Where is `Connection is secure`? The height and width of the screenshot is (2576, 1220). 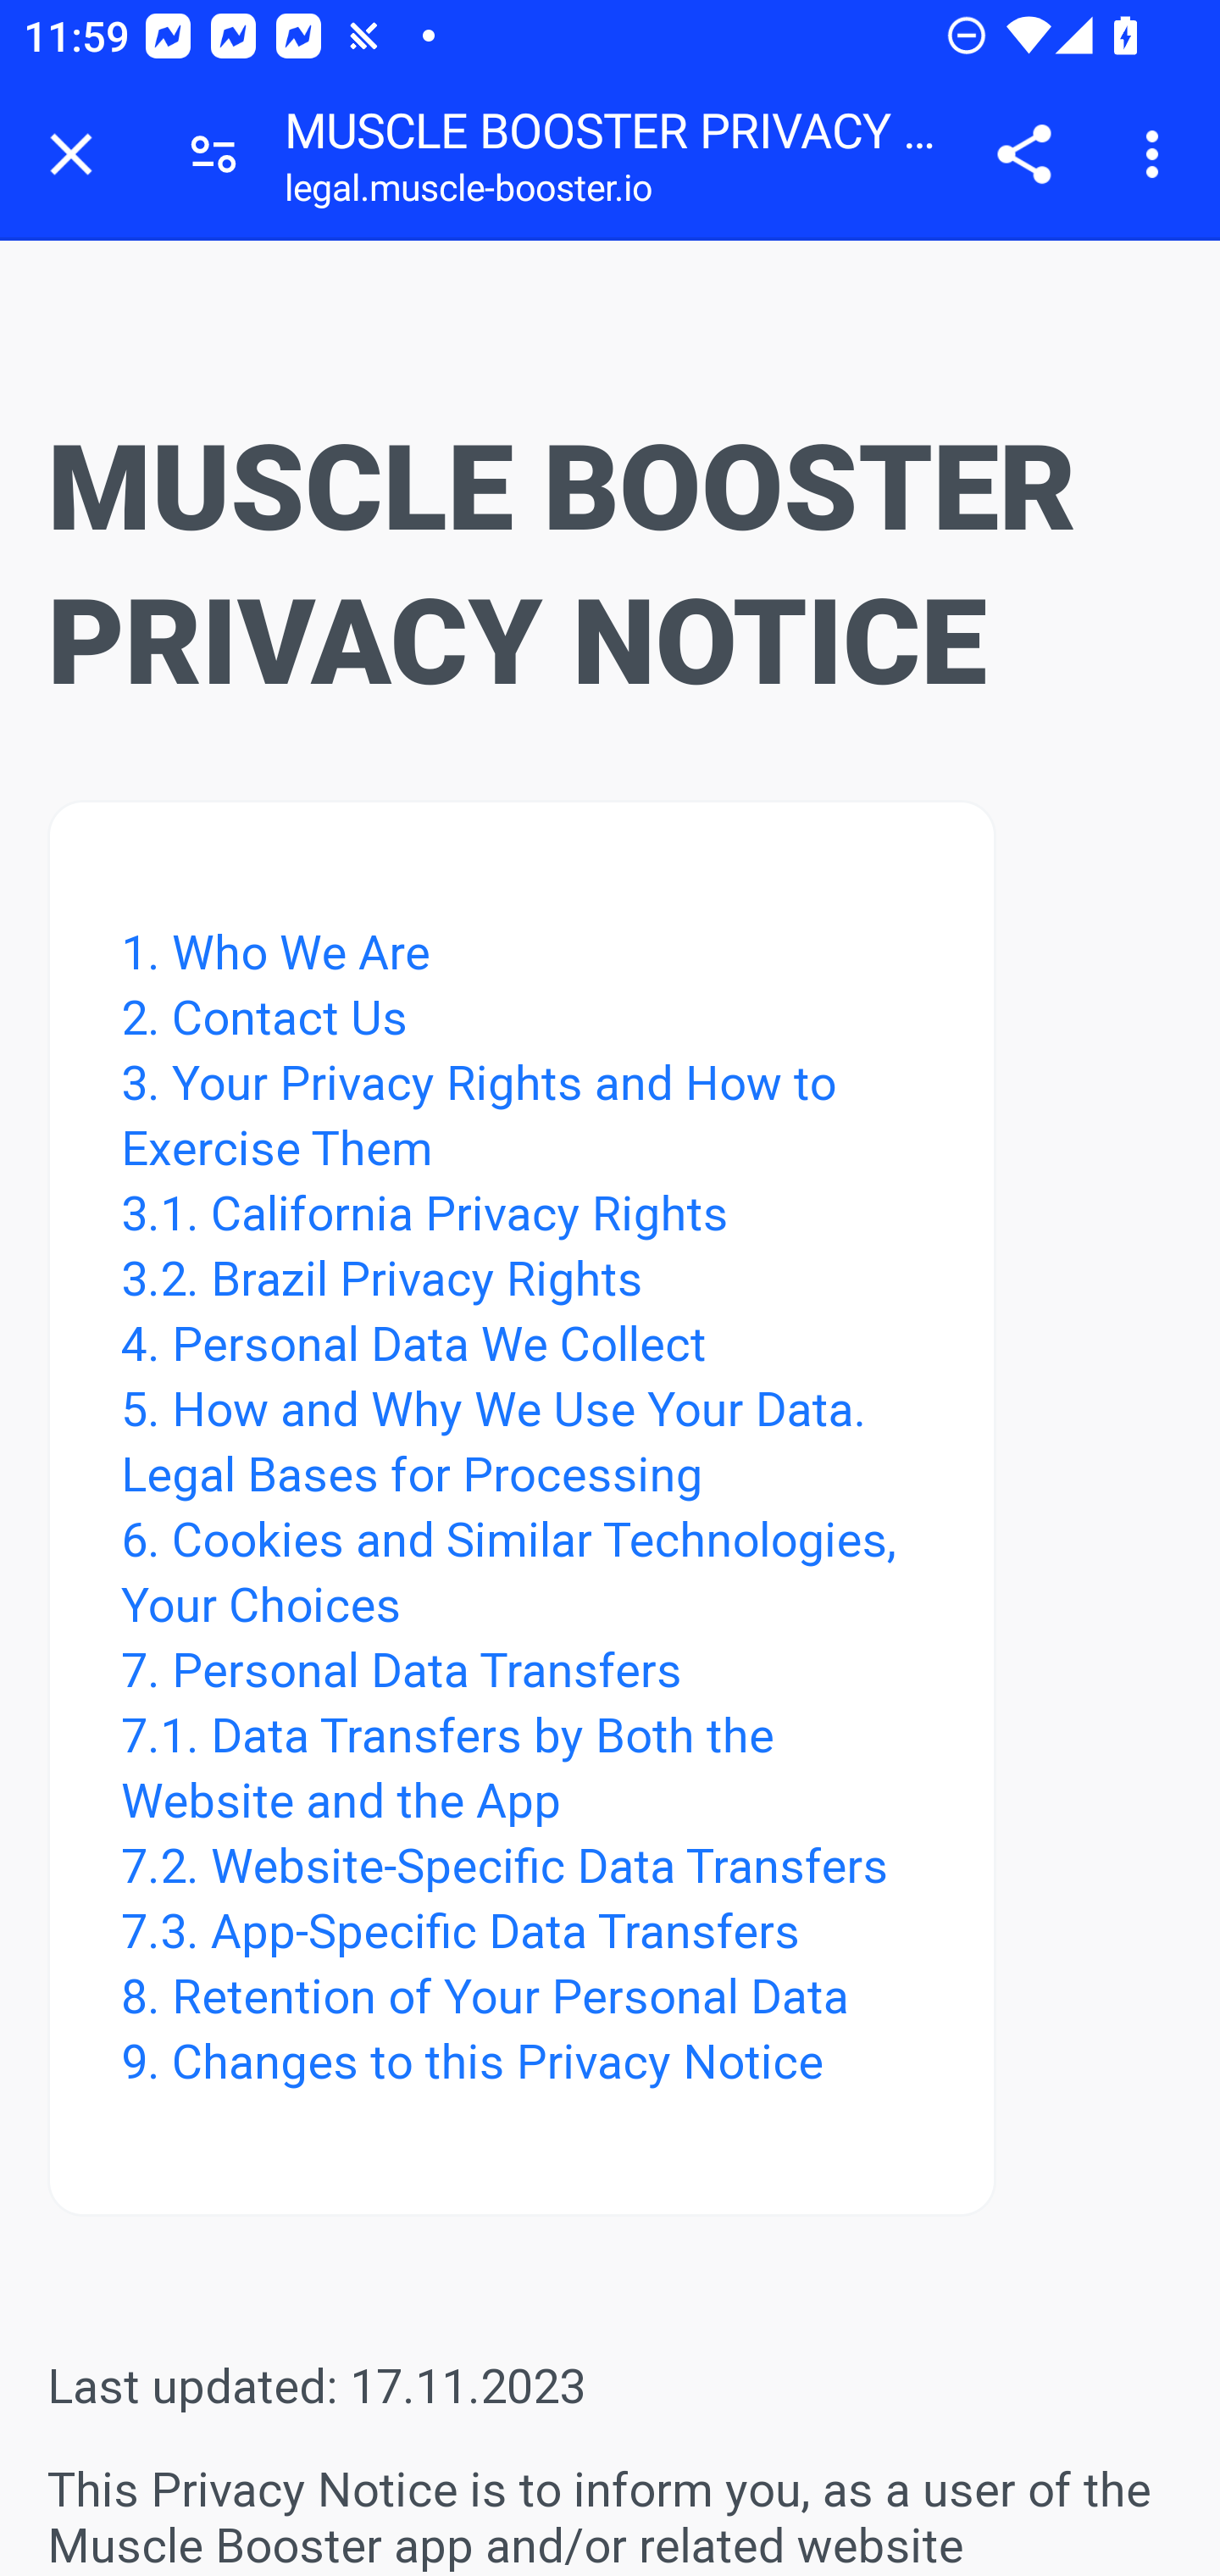 Connection is secure is located at coordinates (213, 154).